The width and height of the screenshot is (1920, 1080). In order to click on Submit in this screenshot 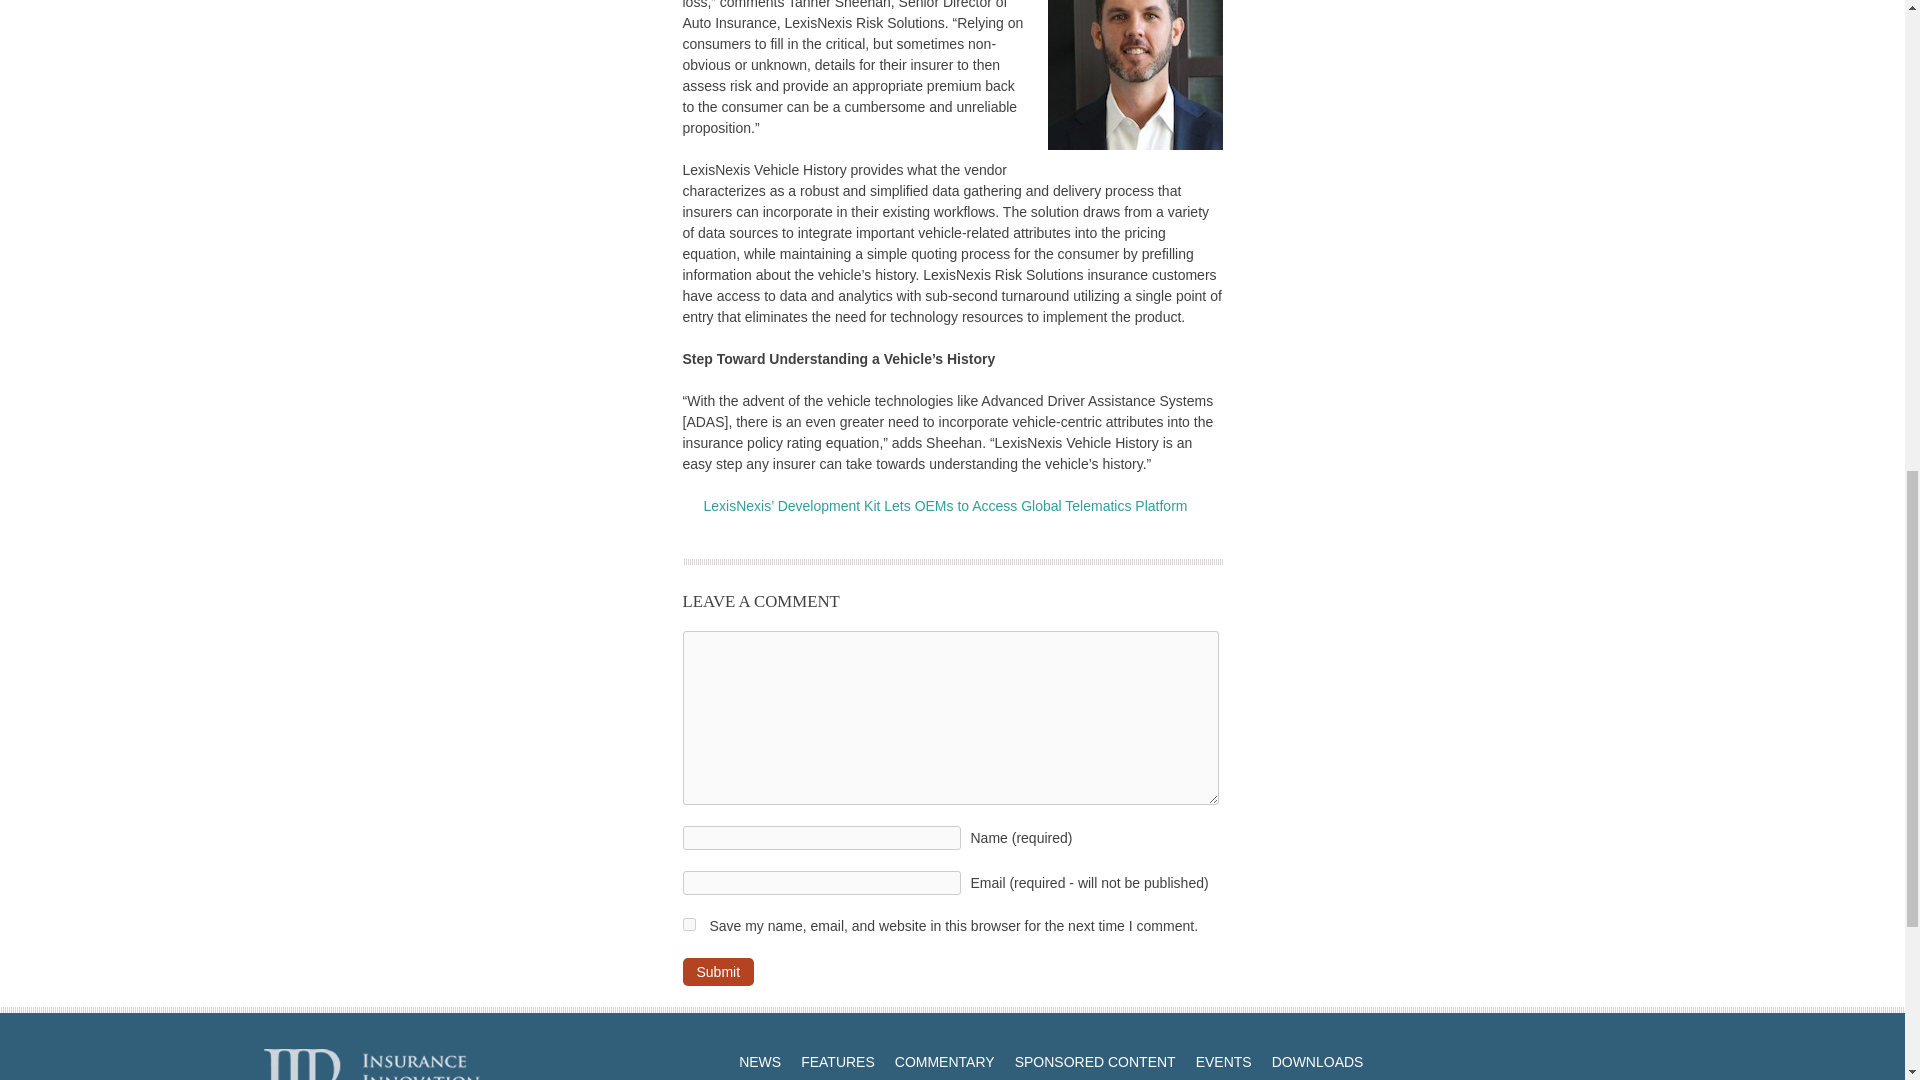, I will do `click(718, 972)`.